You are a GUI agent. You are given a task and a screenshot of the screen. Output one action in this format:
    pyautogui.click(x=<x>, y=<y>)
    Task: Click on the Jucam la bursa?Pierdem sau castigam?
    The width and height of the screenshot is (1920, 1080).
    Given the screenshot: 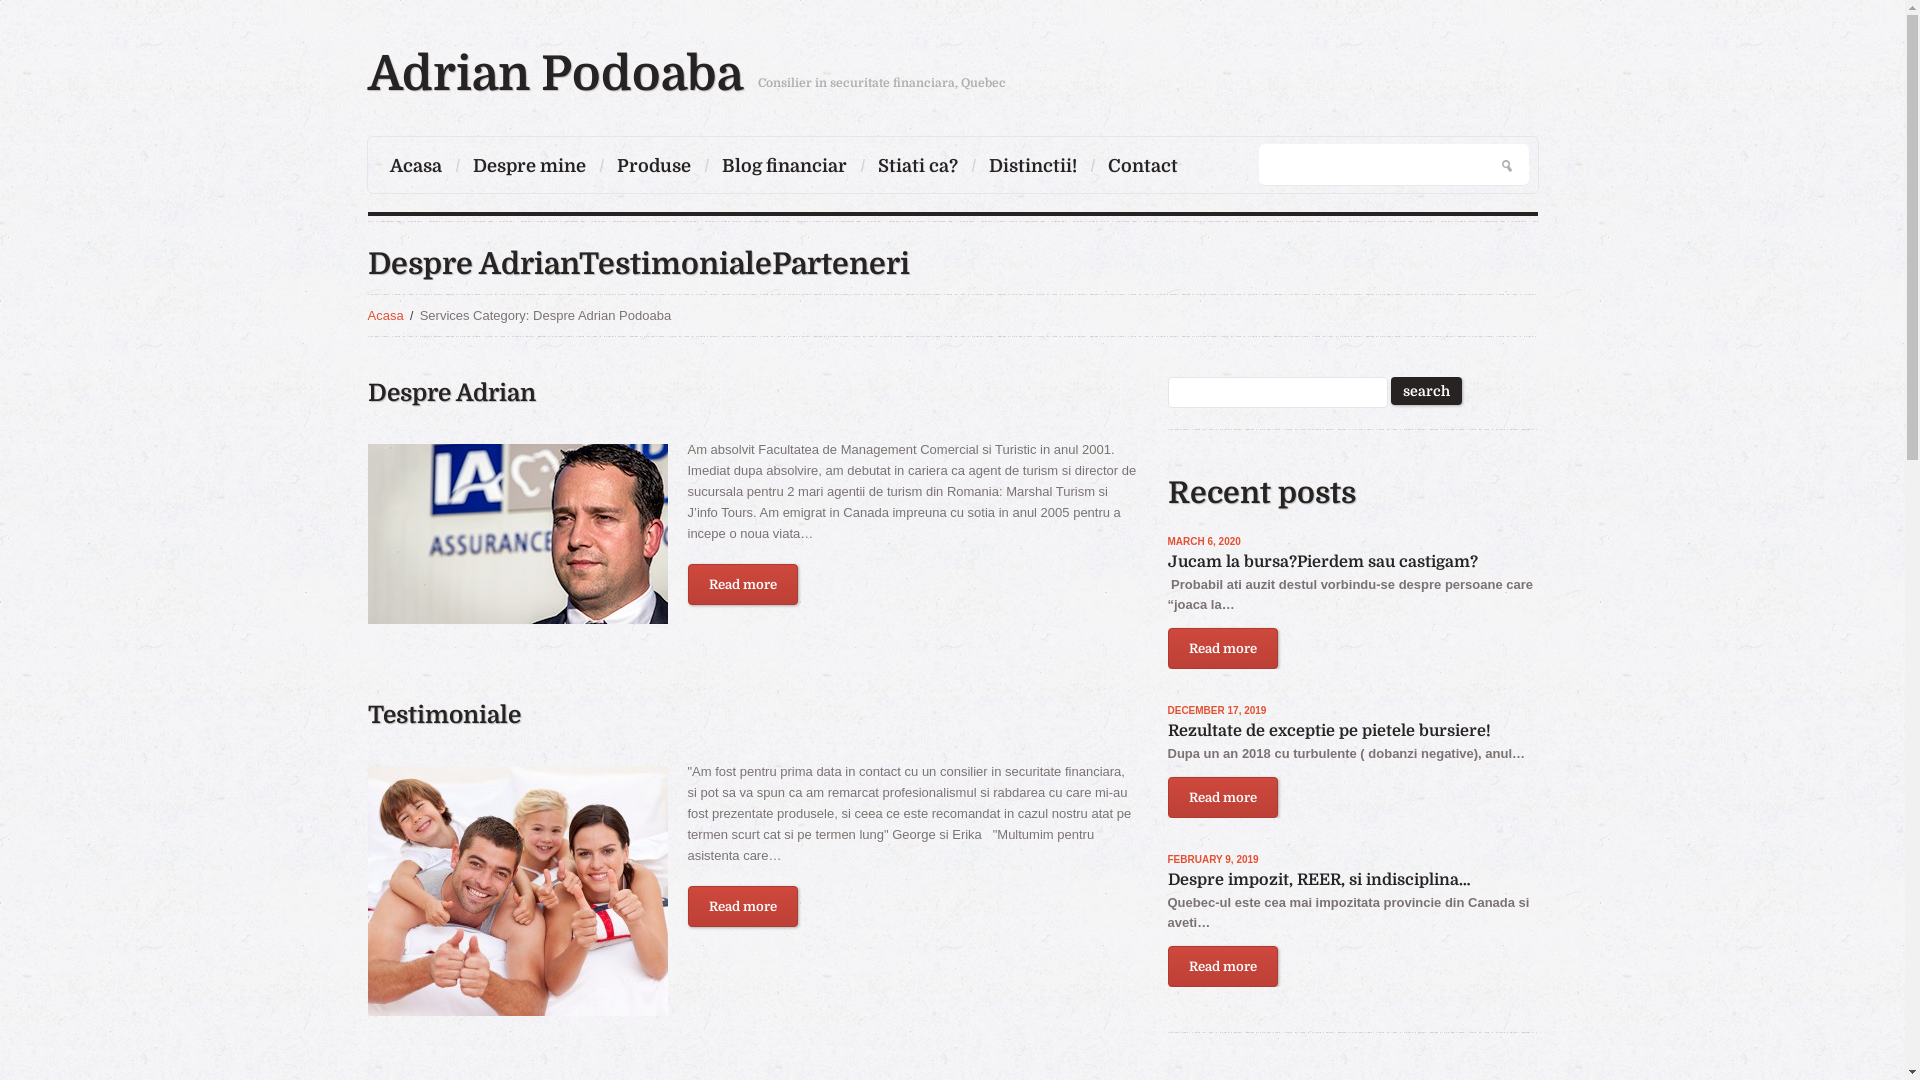 What is the action you would take?
    pyautogui.click(x=1323, y=561)
    